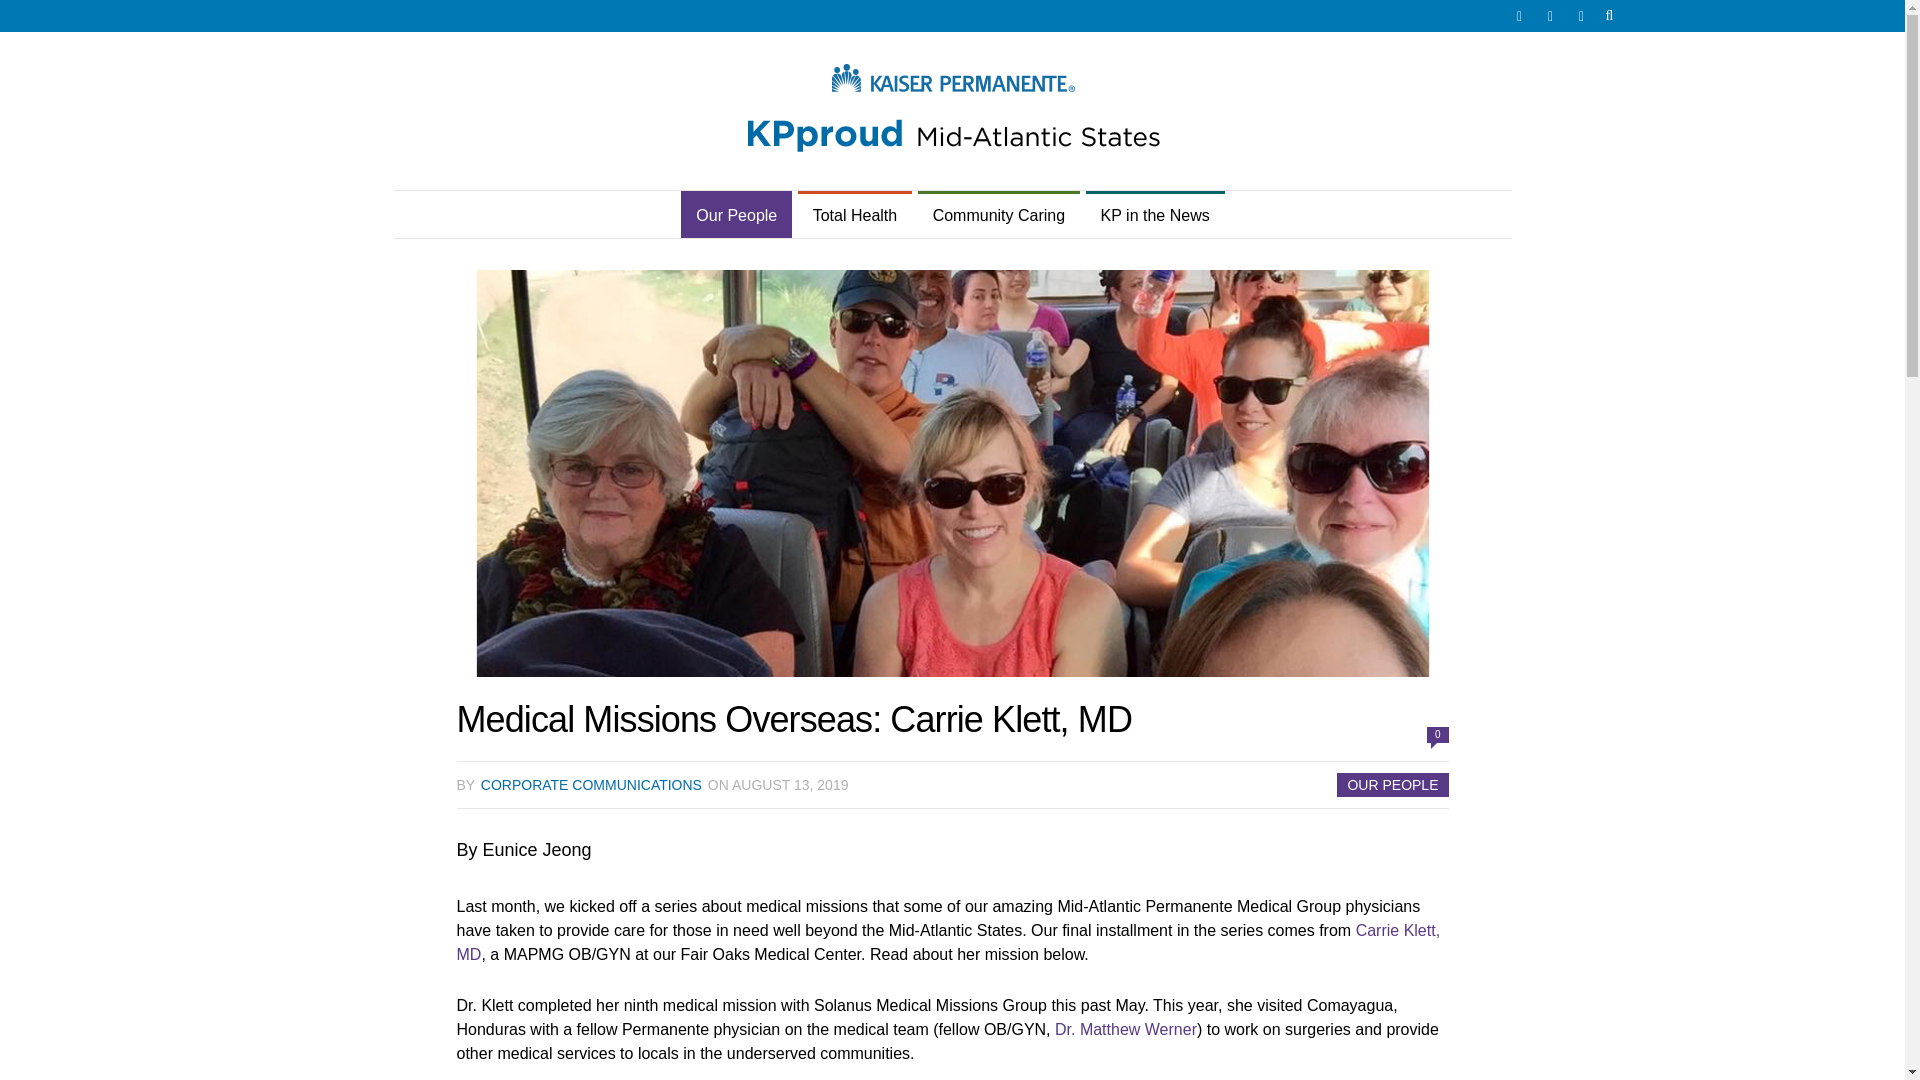  I want to click on RSS, so click(1582, 16).